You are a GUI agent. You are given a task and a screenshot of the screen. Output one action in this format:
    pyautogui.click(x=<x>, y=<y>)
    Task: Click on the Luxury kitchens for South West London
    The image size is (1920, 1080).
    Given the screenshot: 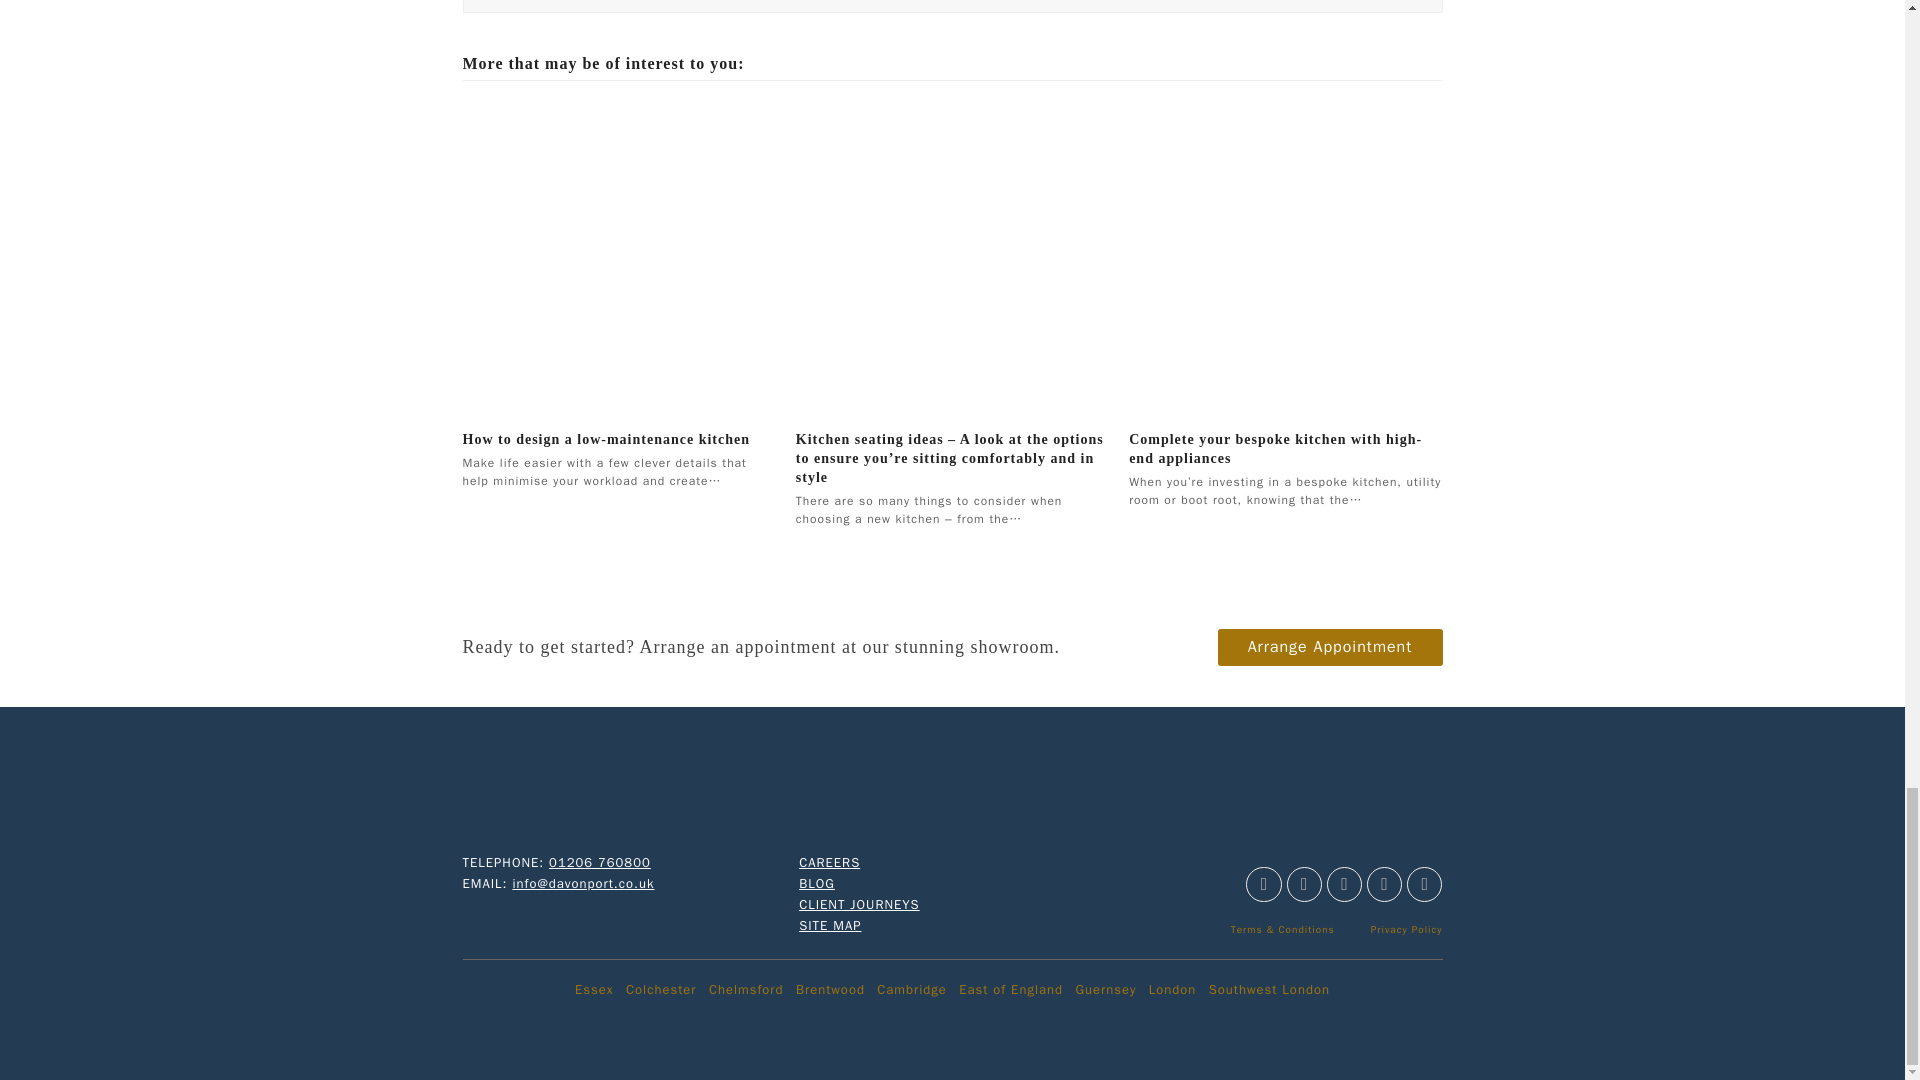 What is the action you would take?
    pyautogui.click(x=1270, y=988)
    